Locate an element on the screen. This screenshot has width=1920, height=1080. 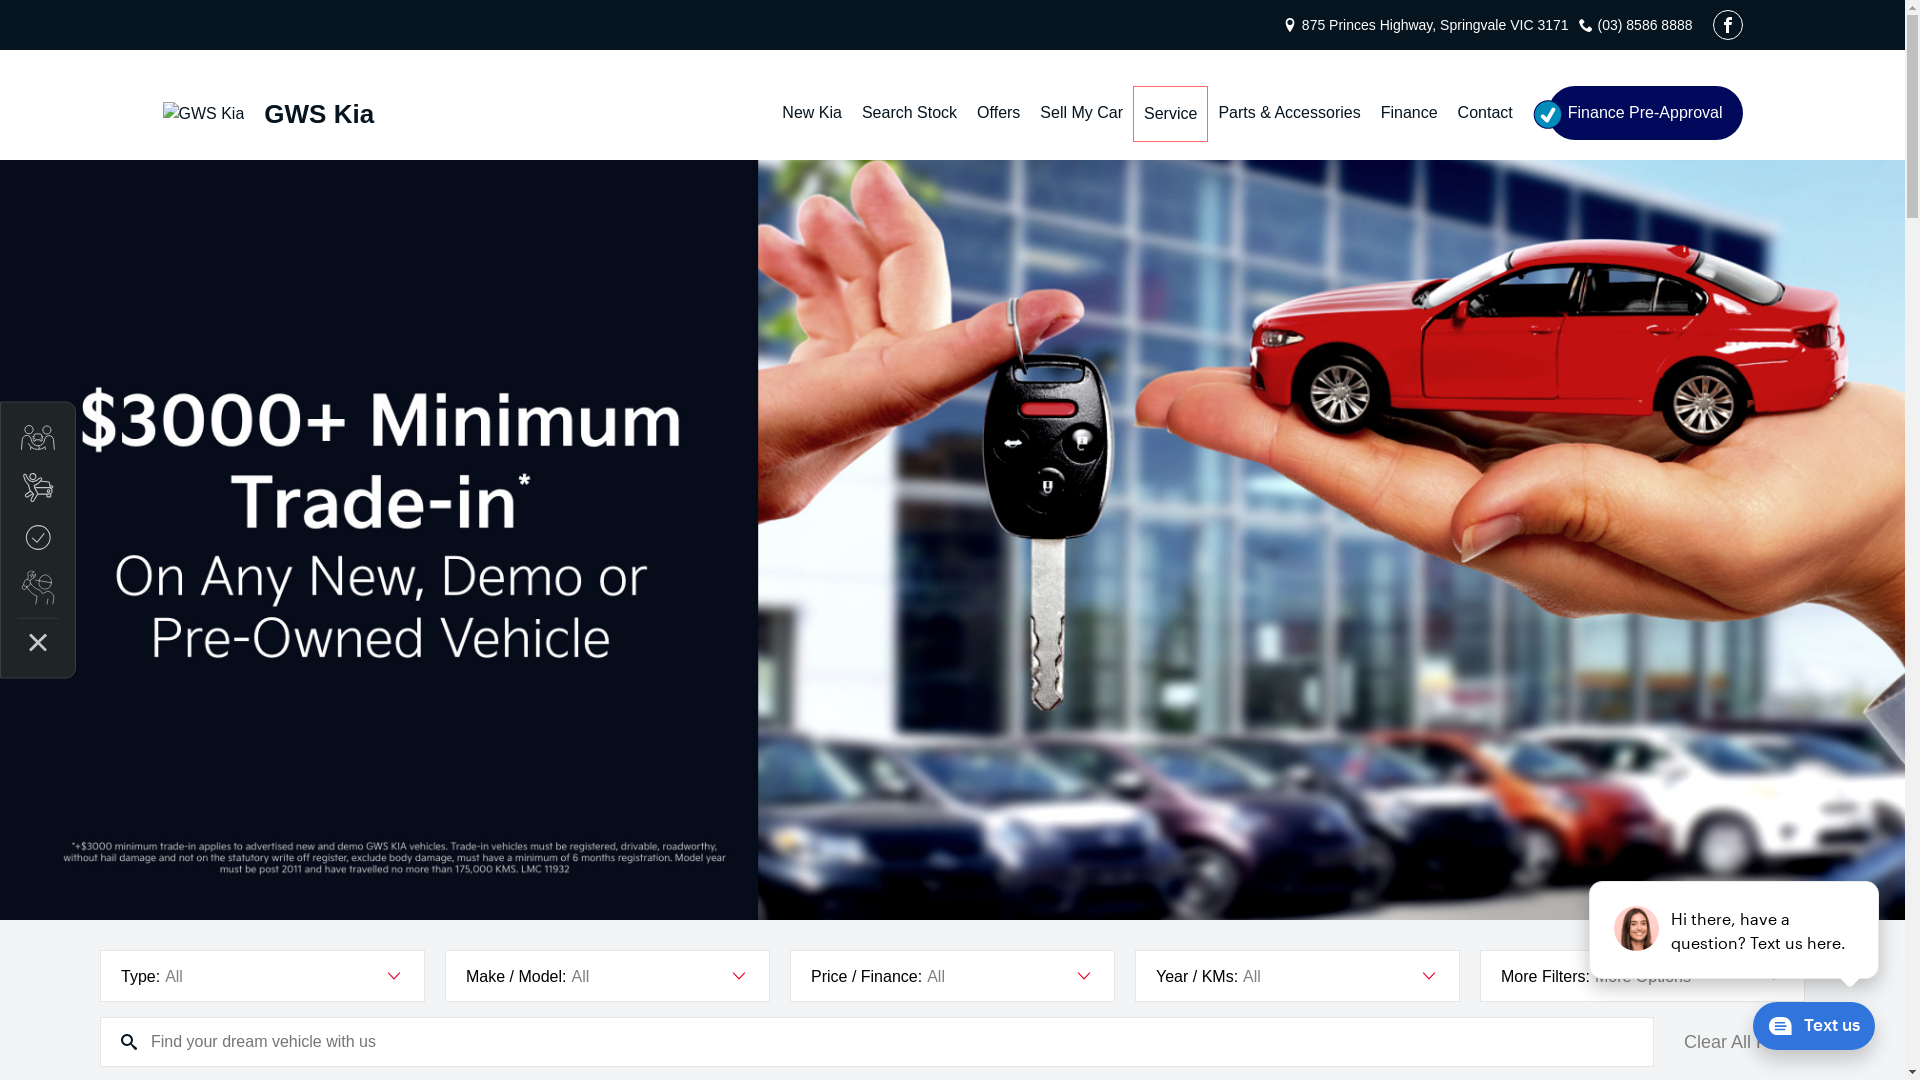
Offers is located at coordinates (998, 113).